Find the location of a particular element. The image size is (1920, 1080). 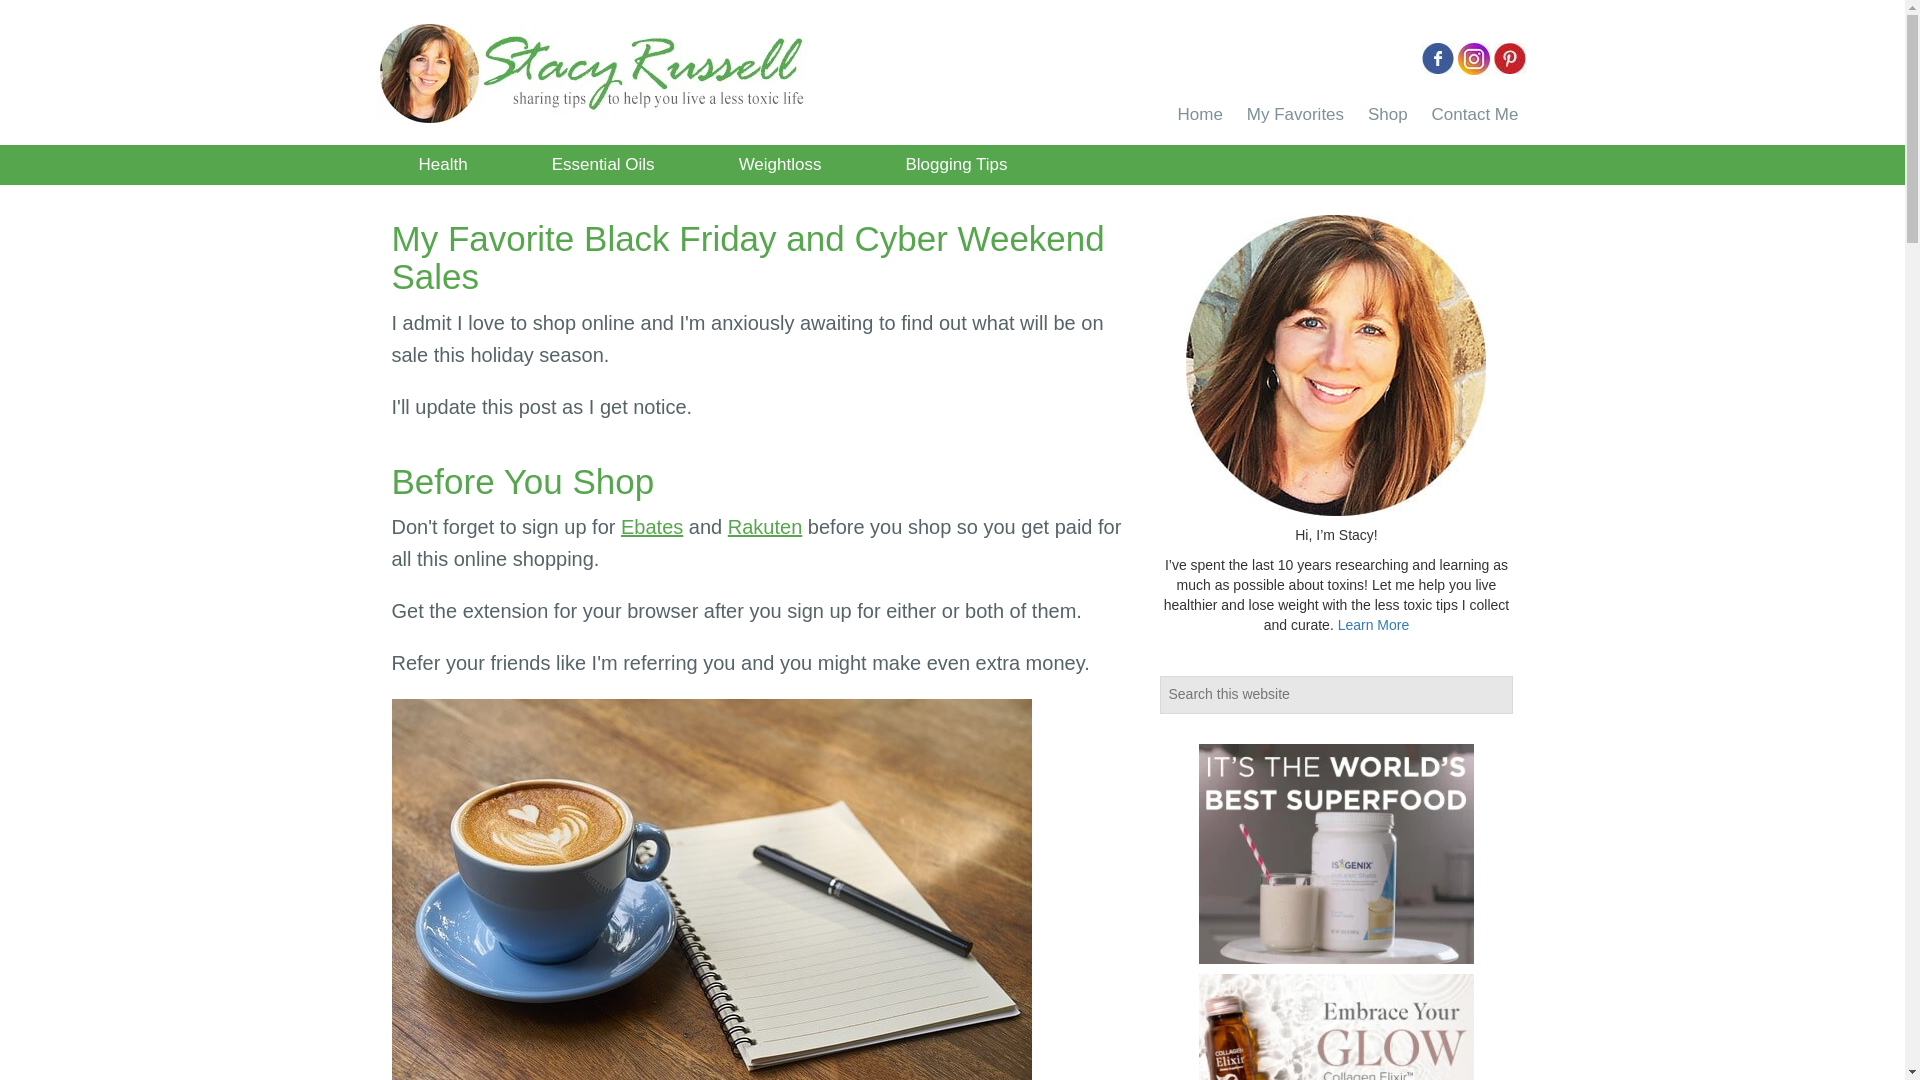

My Favorites is located at coordinates (1294, 114).